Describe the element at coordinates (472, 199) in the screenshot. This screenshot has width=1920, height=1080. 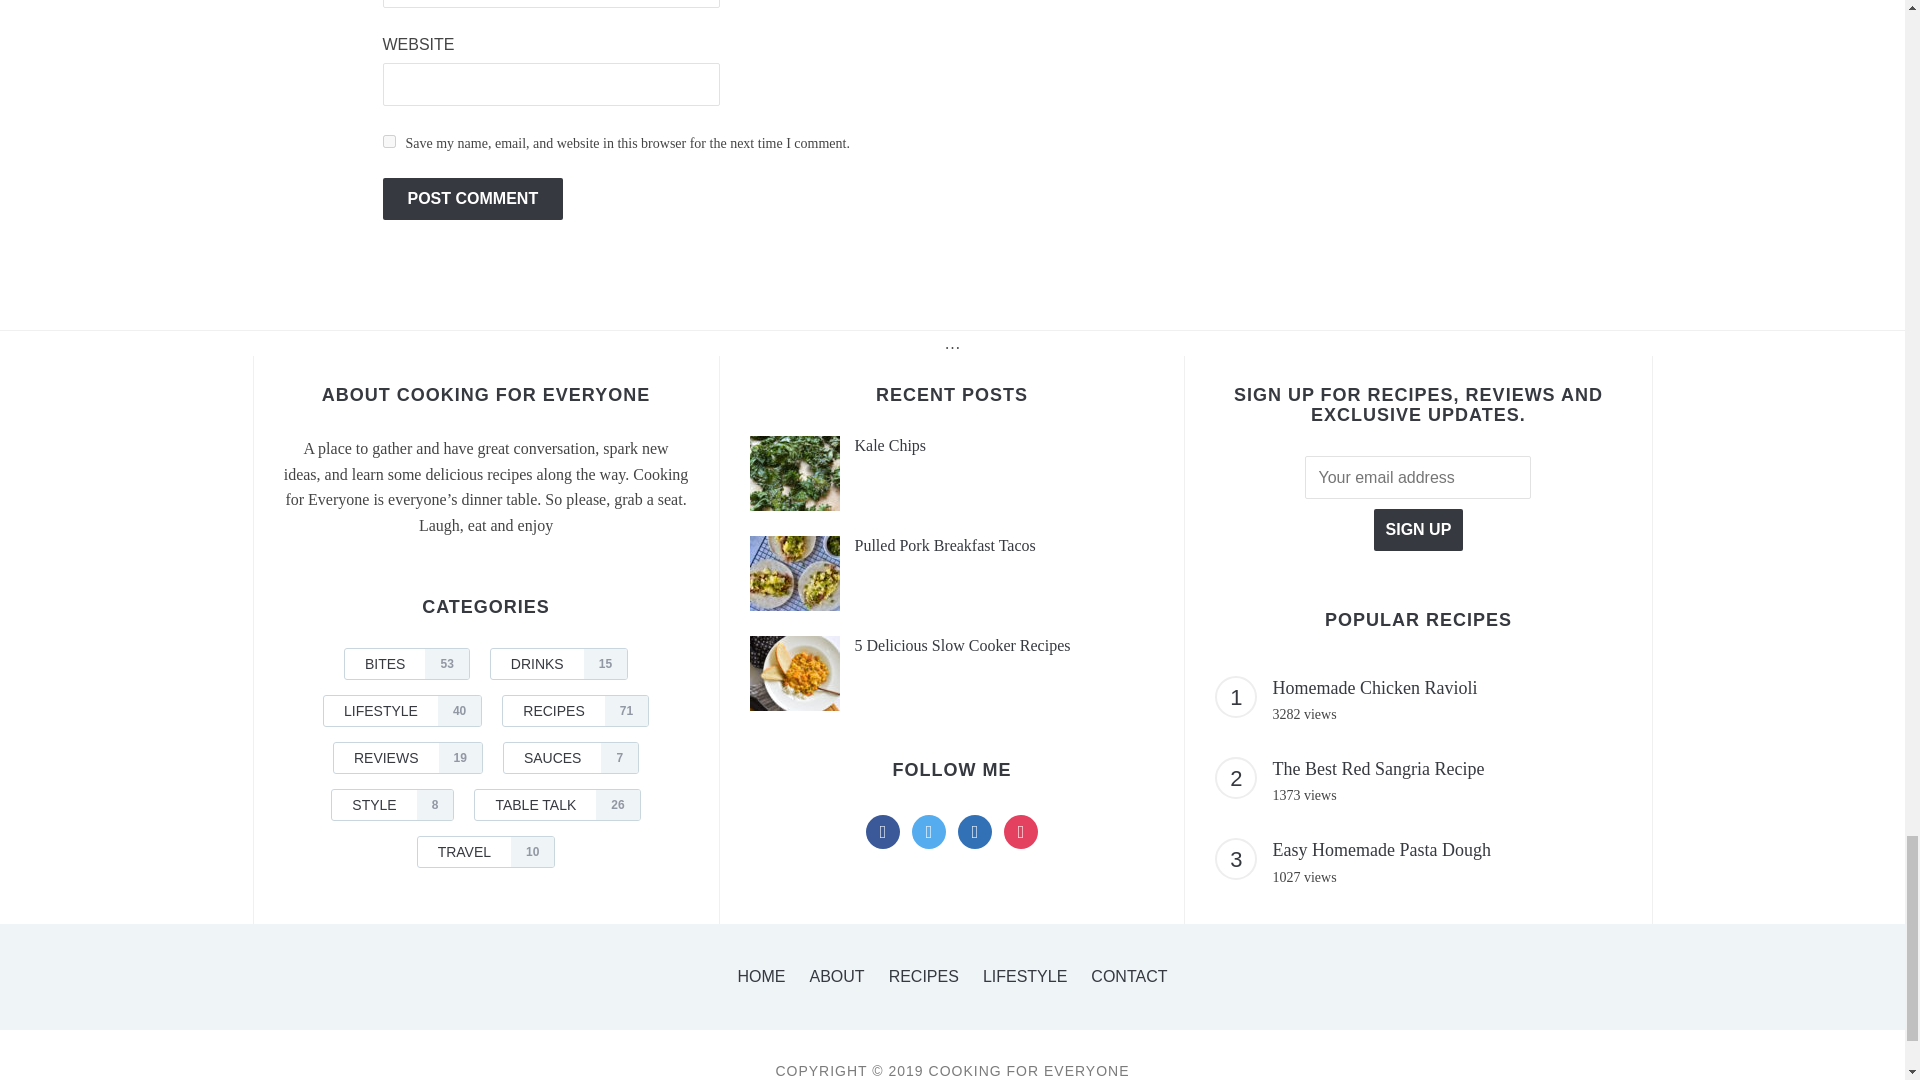
I see `Post Comment` at that location.